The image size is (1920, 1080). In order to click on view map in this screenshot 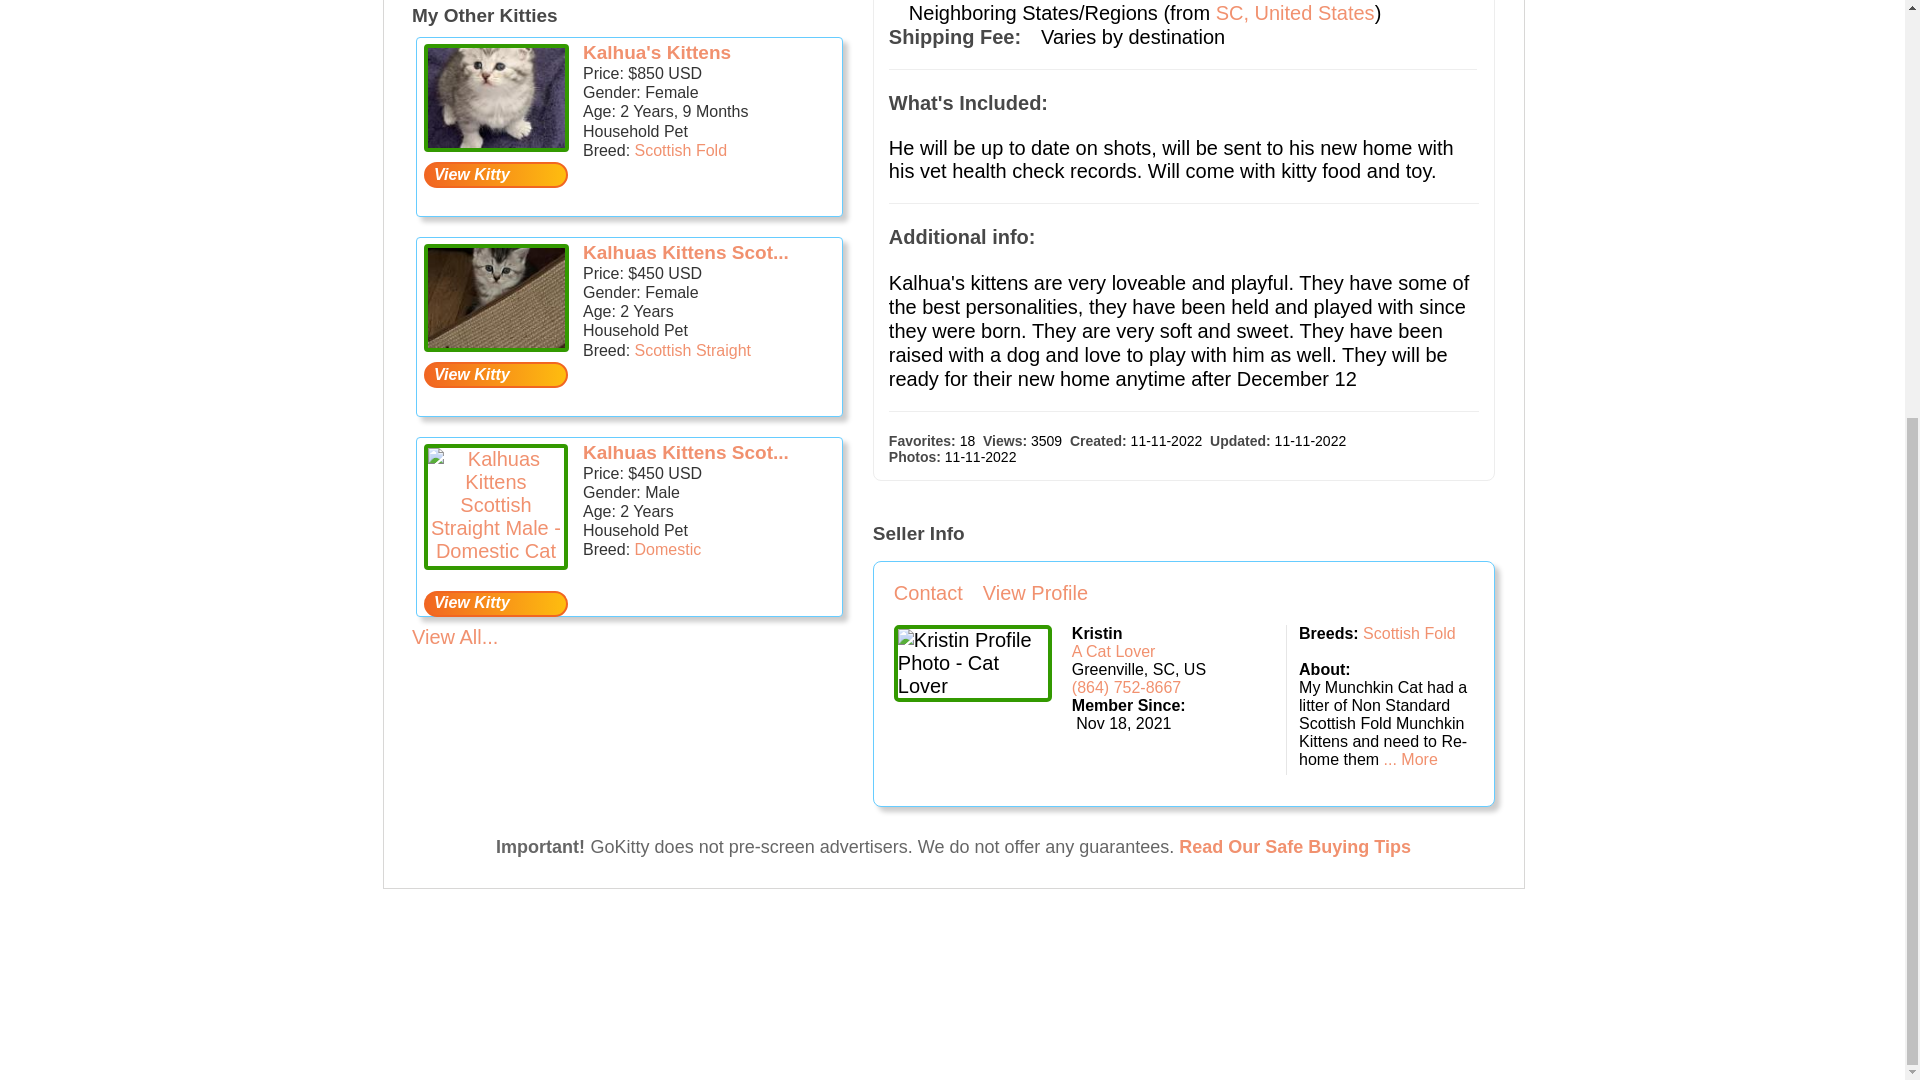, I will do `click(1294, 12)`.